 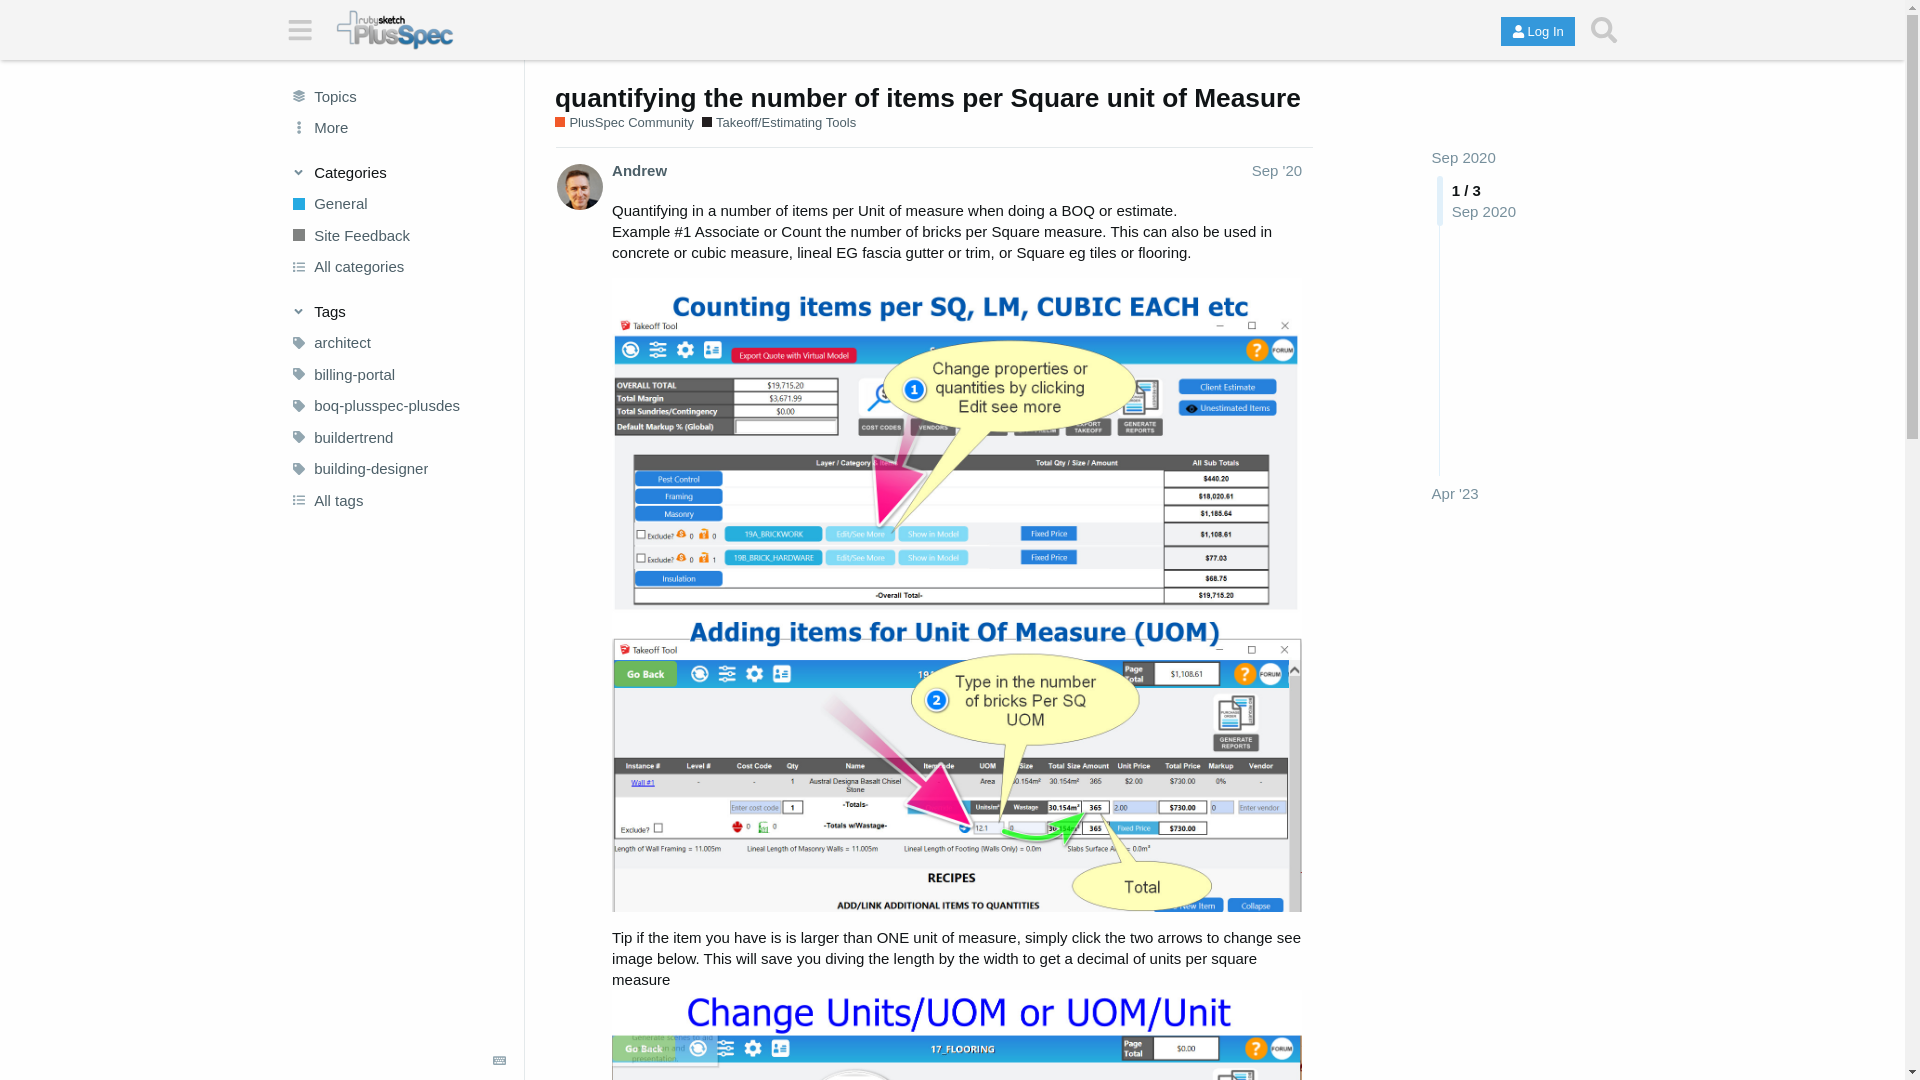 I want to click on Apr 3, 2023 1:04 pm, so click(x=1455, y=493).